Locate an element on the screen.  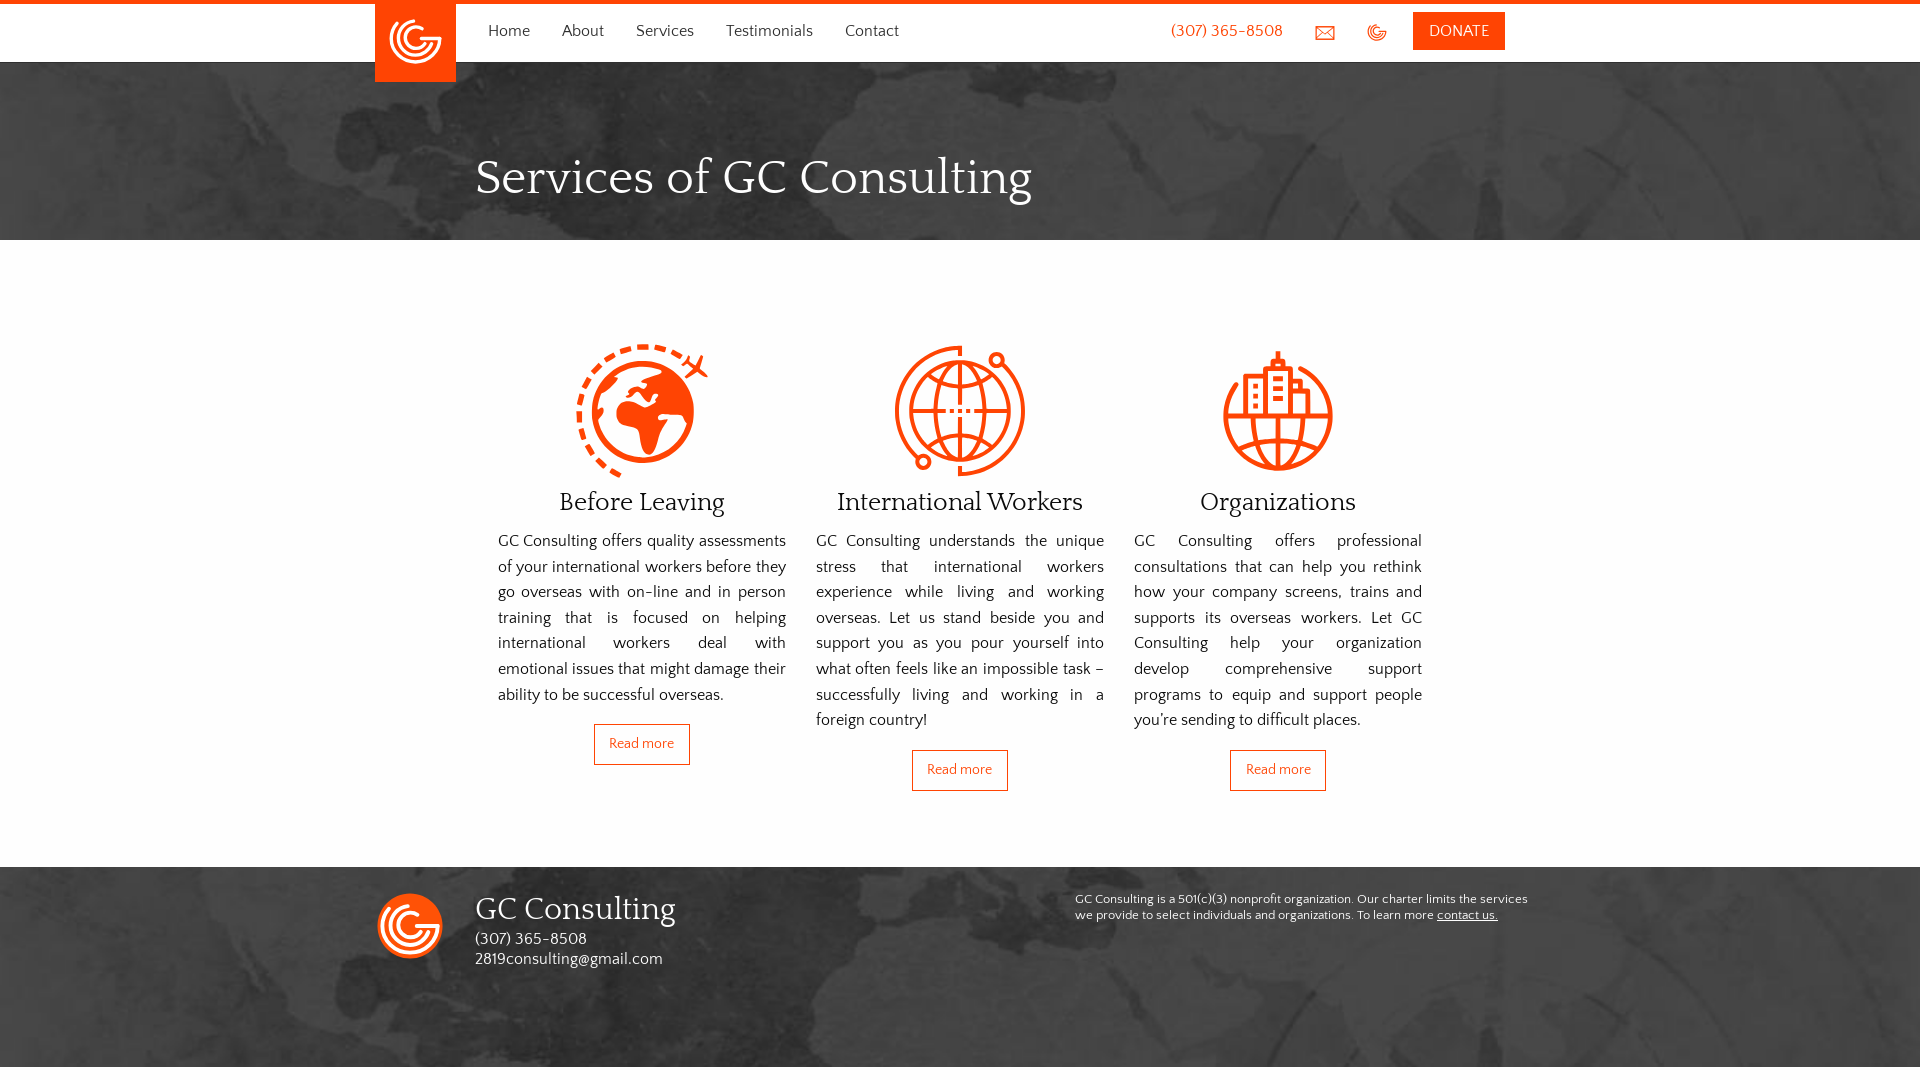
About is located at coordinates (583, 31).